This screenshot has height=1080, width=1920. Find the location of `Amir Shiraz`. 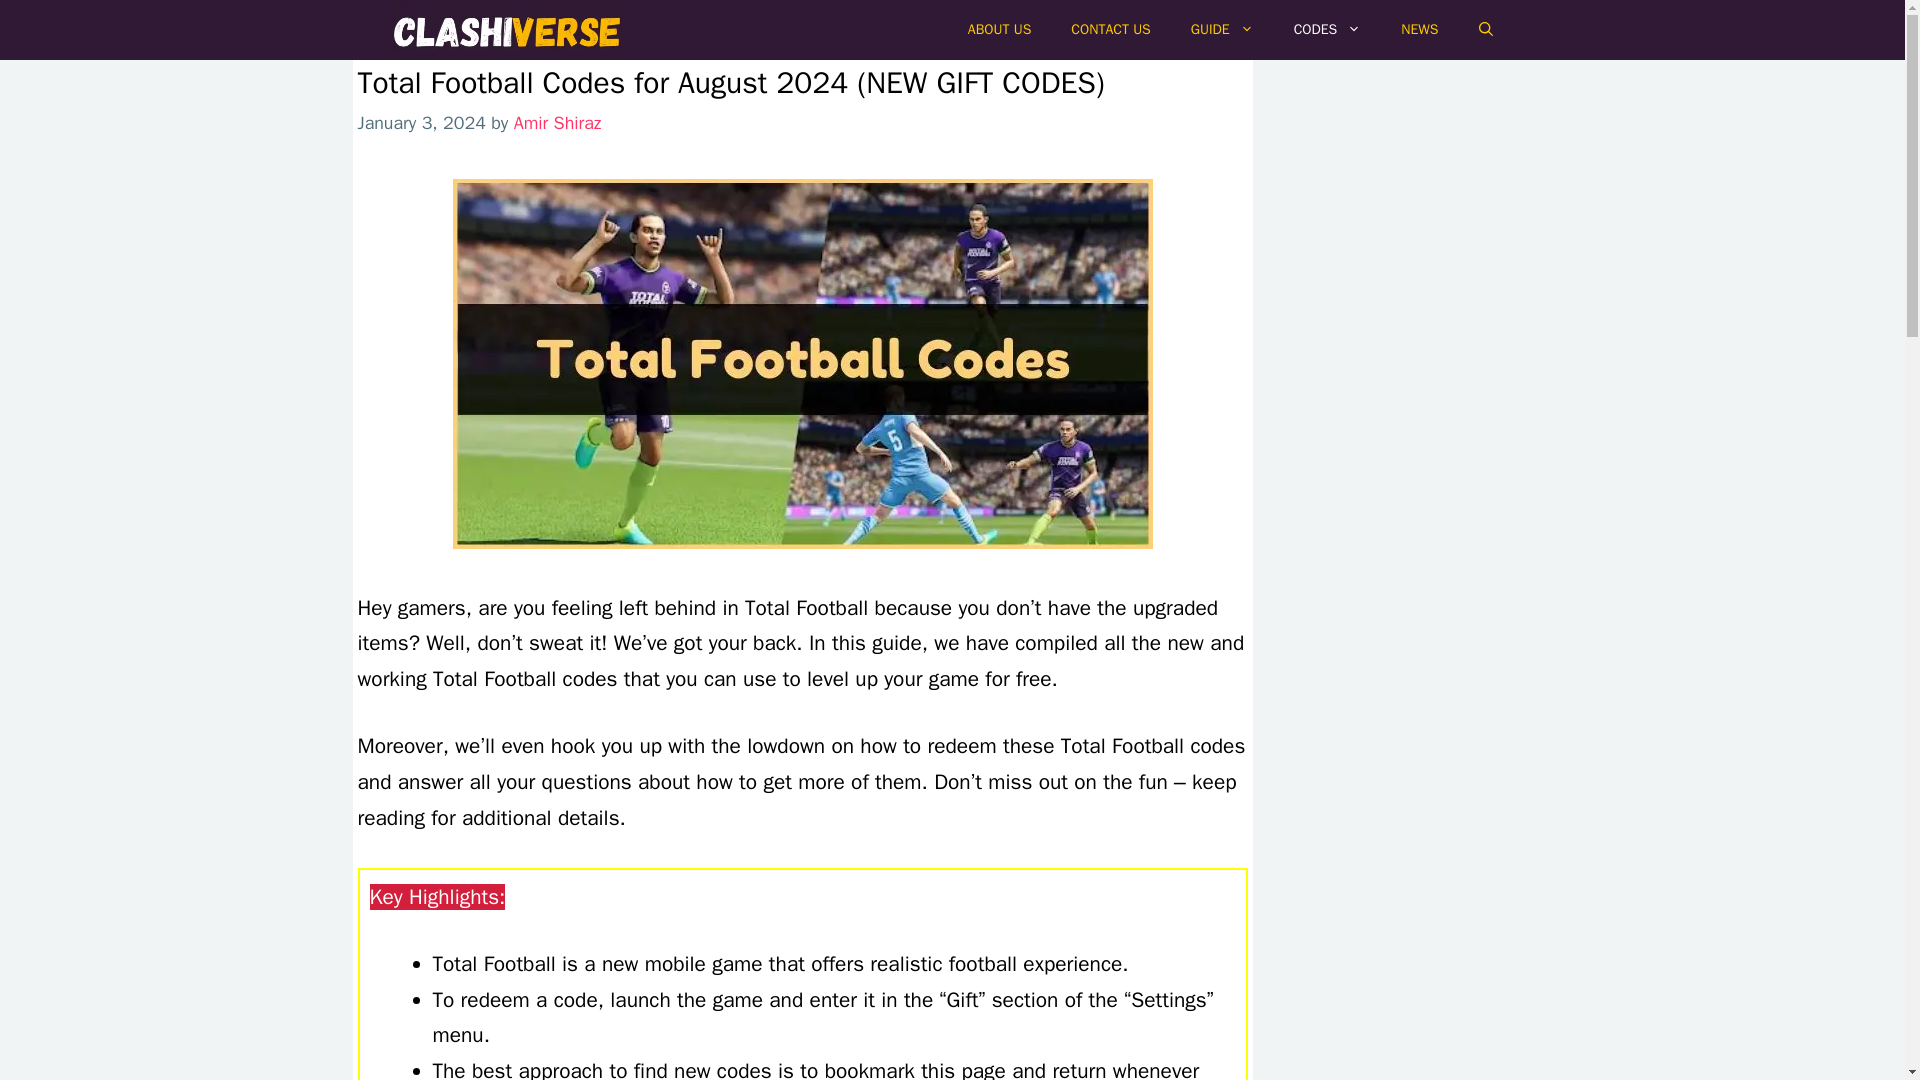

Amir Shiraz is located at coordinates (558, 122).